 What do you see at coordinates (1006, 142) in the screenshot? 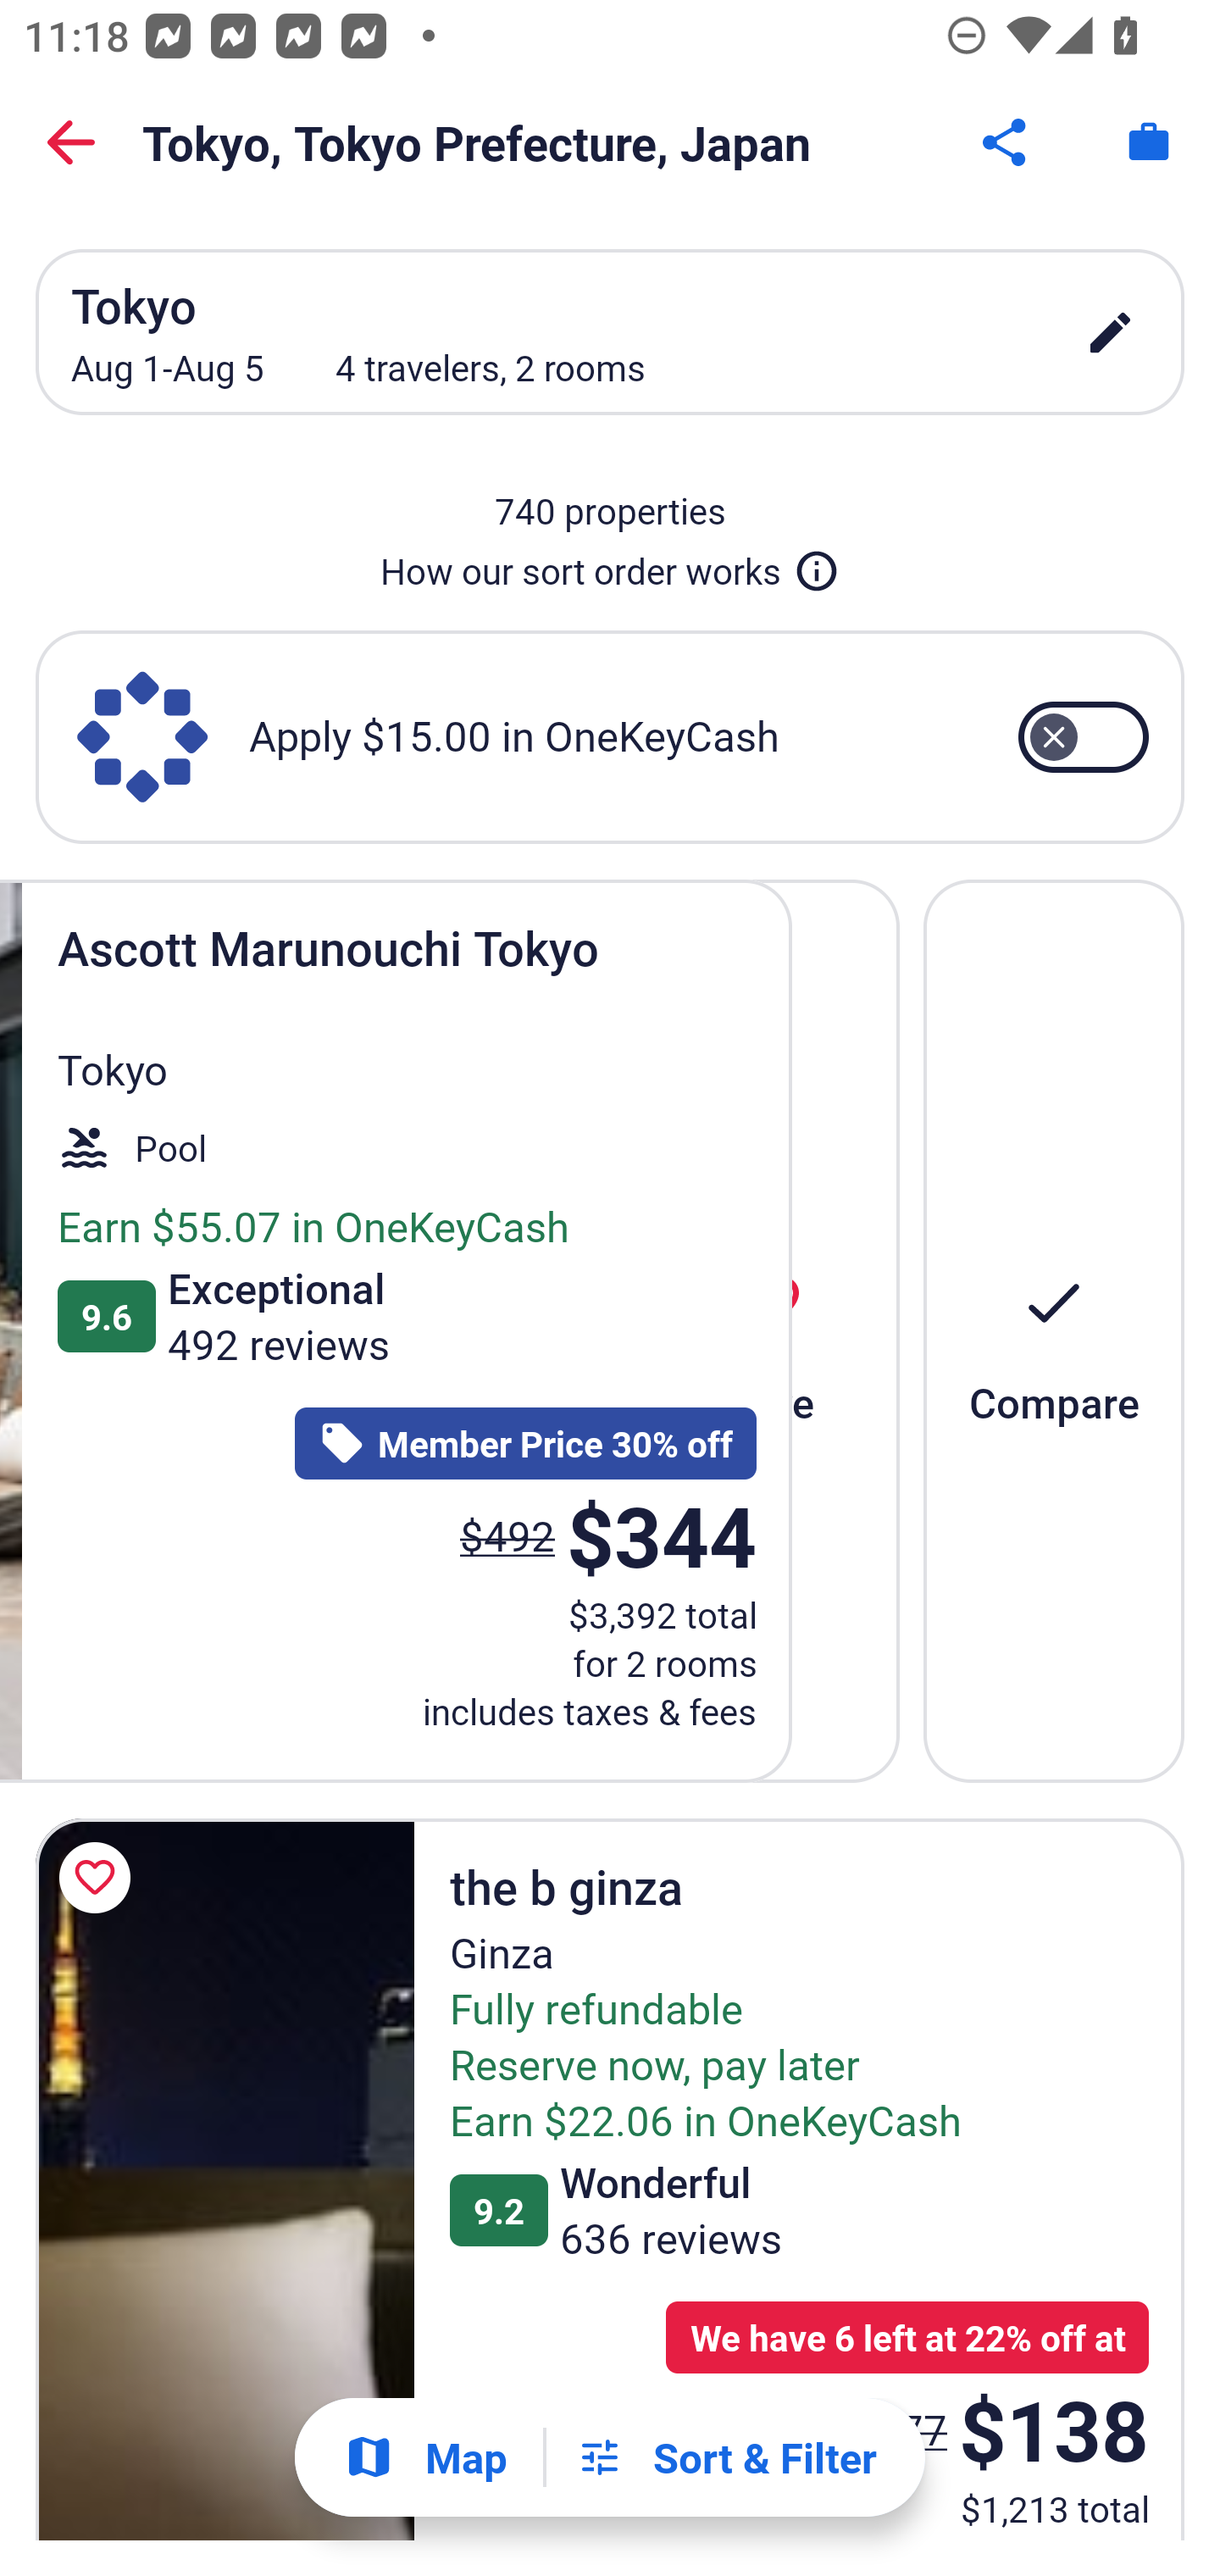
I see `Share Button` at bounding box center [1006, 142].